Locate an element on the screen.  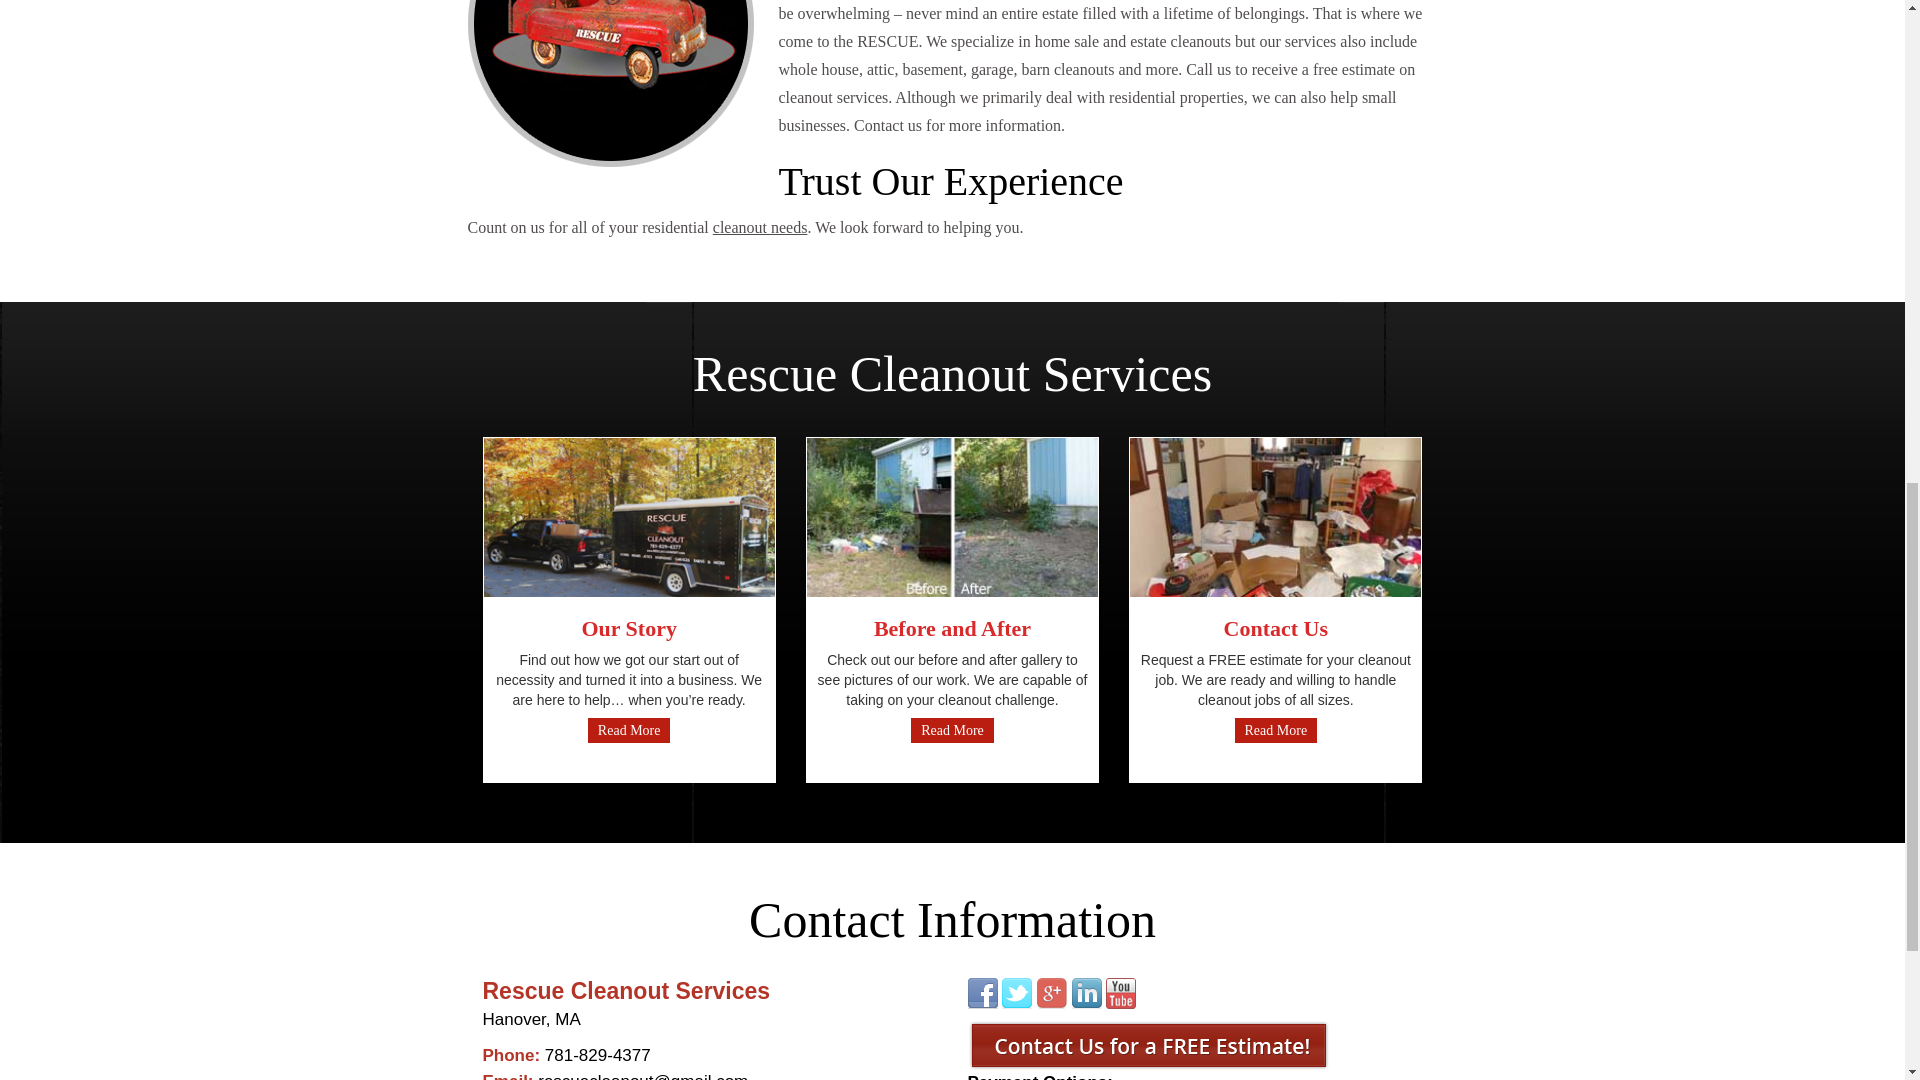
Read More is located at coordinates (628, 730).